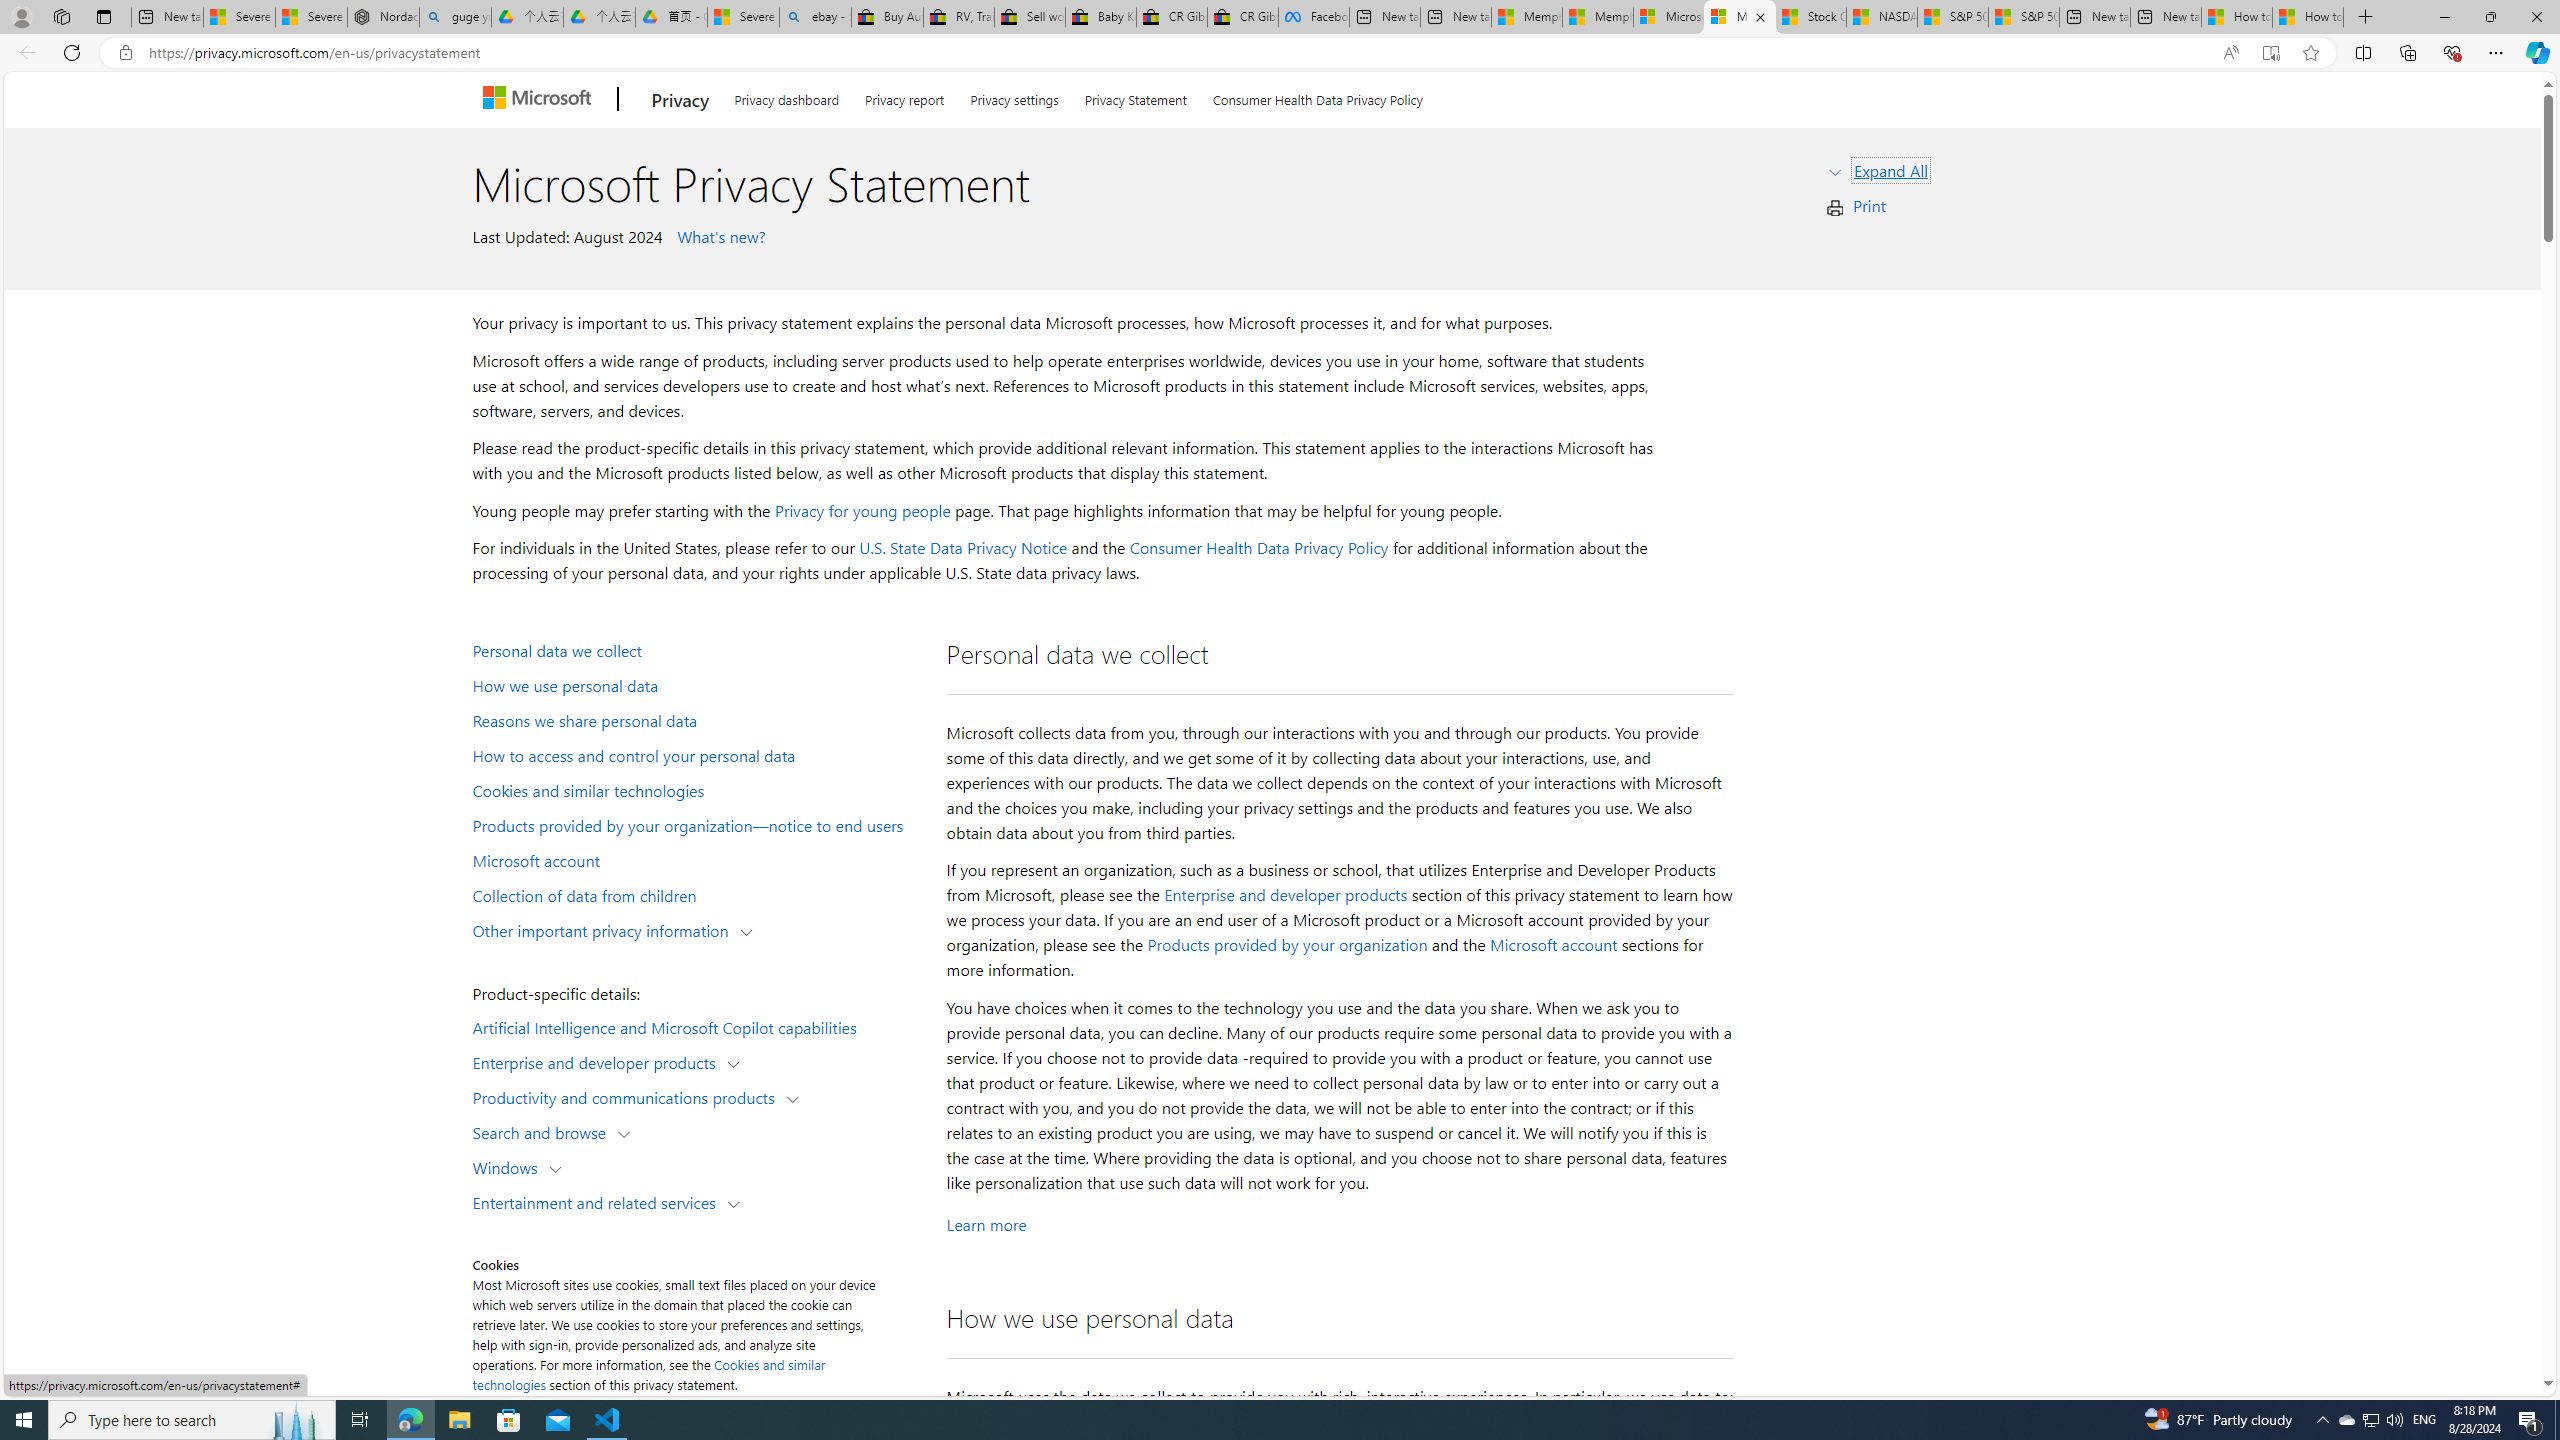 Image resolution: width=2560 pixels, height=1440 pixels. Describe the element at coordinates (904, 96) in the screenshot. I see `Privacy report` at that location.